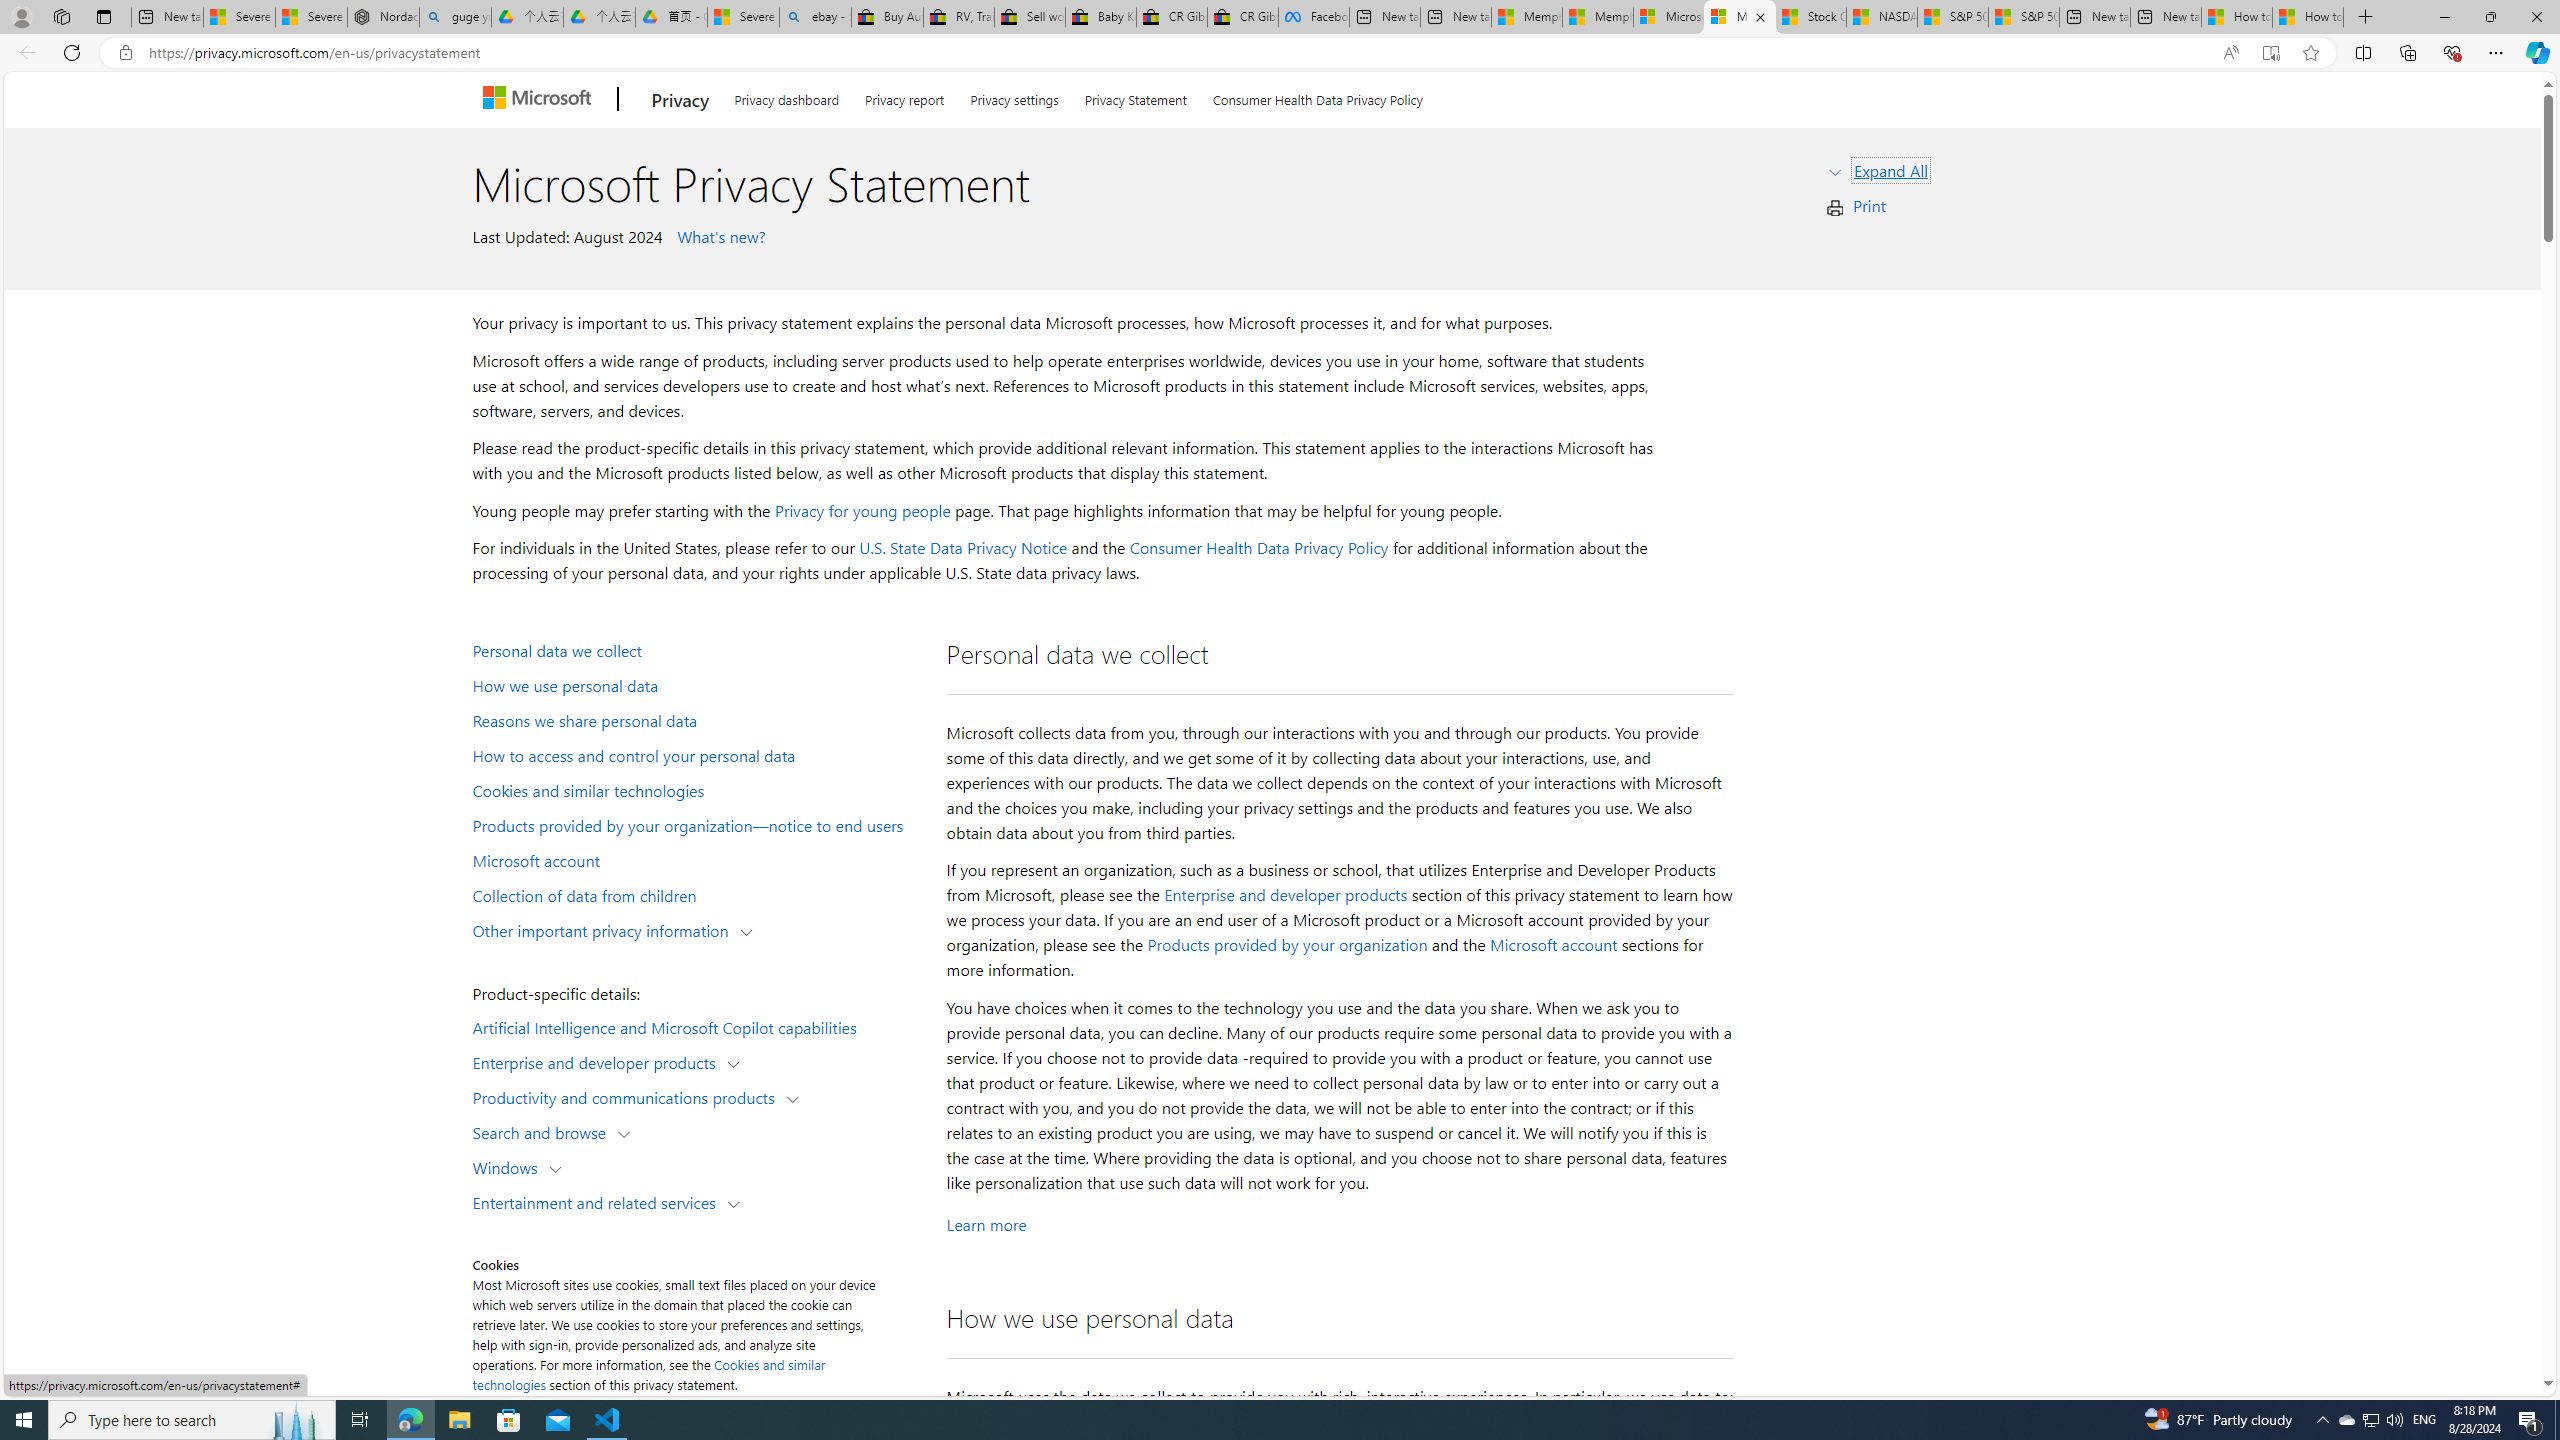 Image resolution: width=2560 pixels, height=1440 pixels. Describe the element at coordinates (904, 96) in the screenshot. I see `Privacy report` at that location.